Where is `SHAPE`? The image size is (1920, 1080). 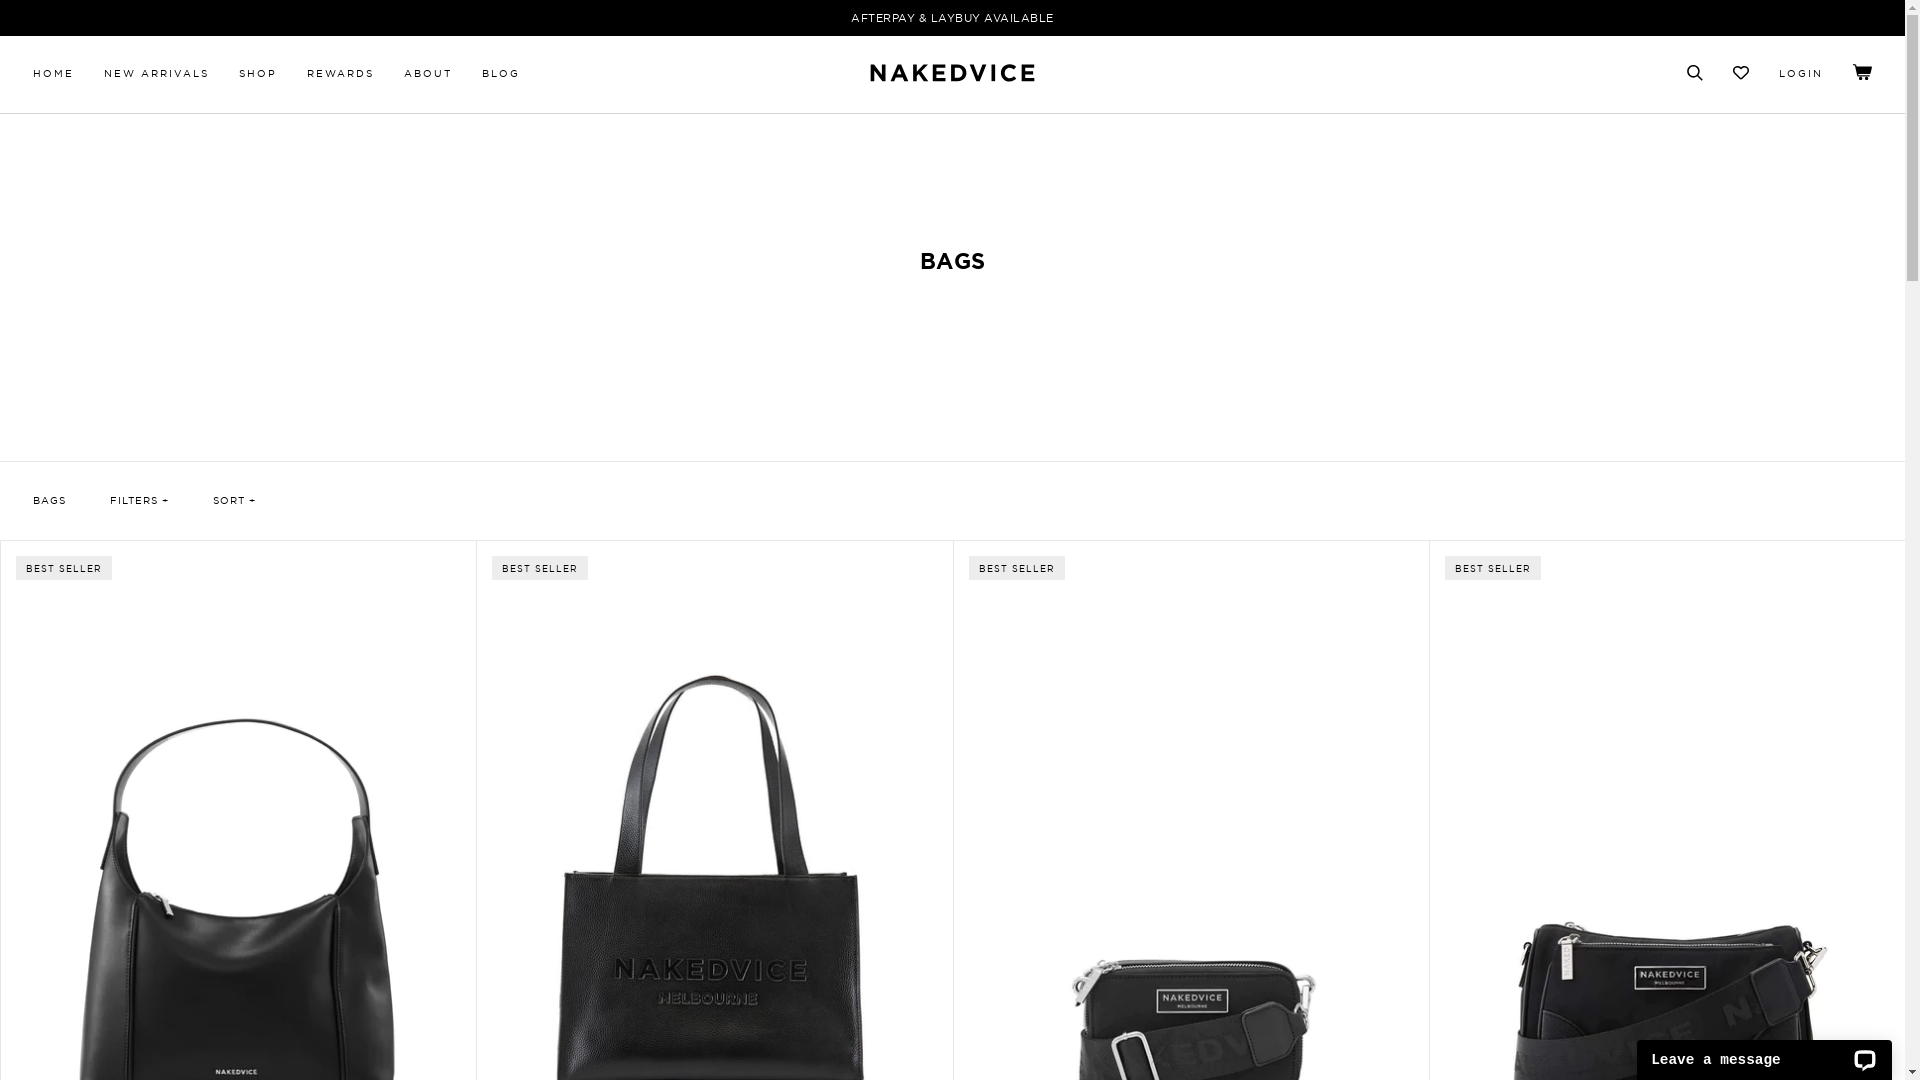 SHAPE is located at coordinates (1862, 78).